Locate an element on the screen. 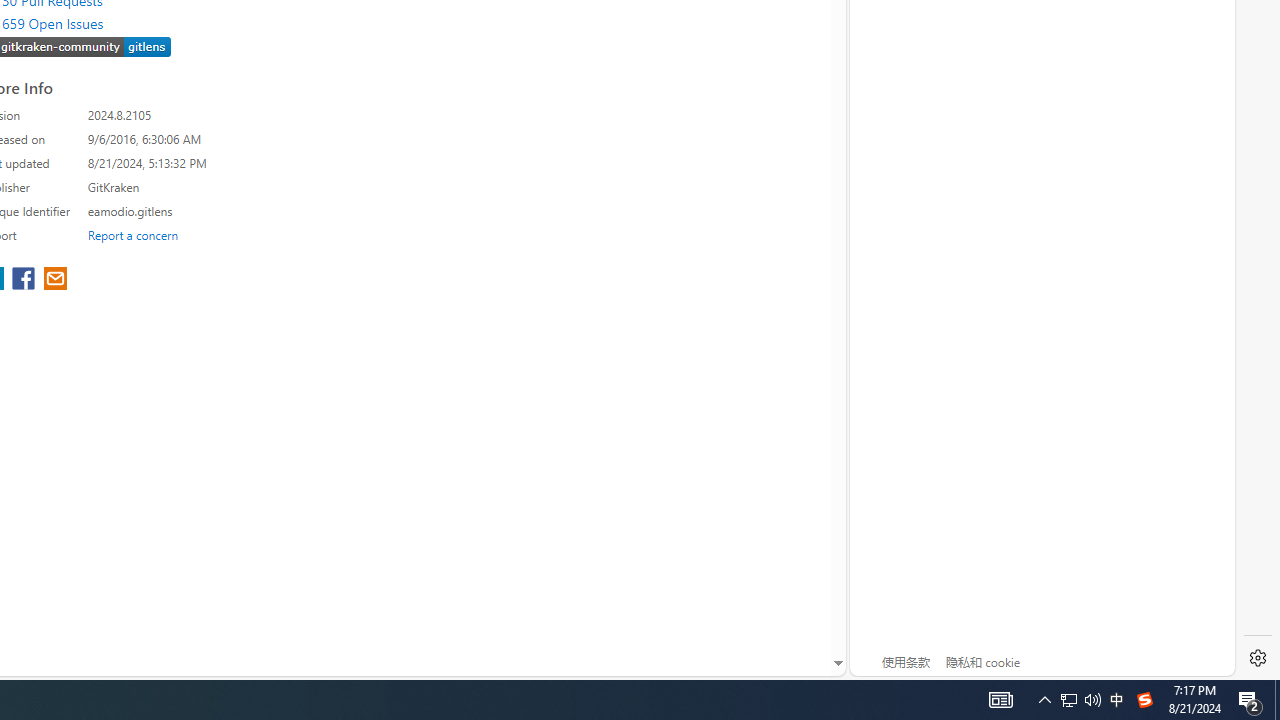 This screenshot has width=1280, height=720. AutomationID: 4105 is located at coordinates (1000, 700).